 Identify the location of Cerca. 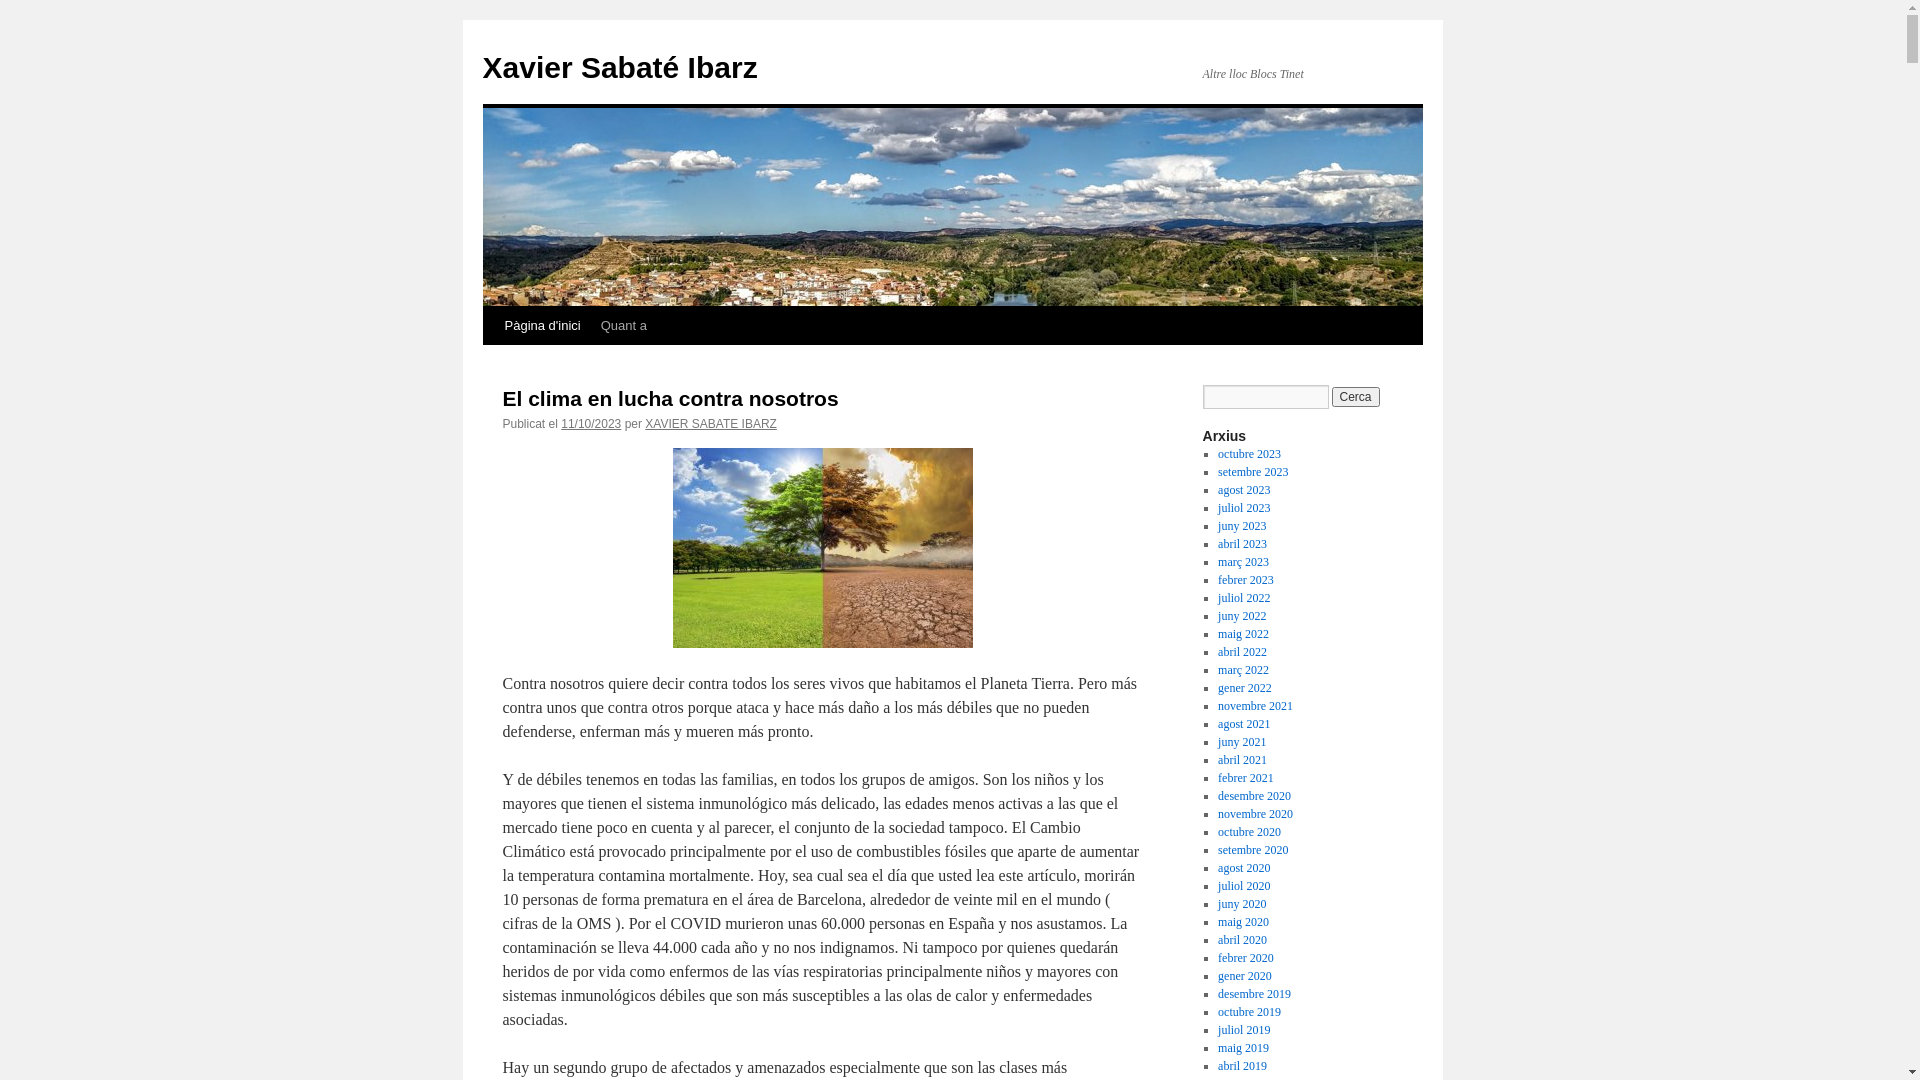
(1356, 397).